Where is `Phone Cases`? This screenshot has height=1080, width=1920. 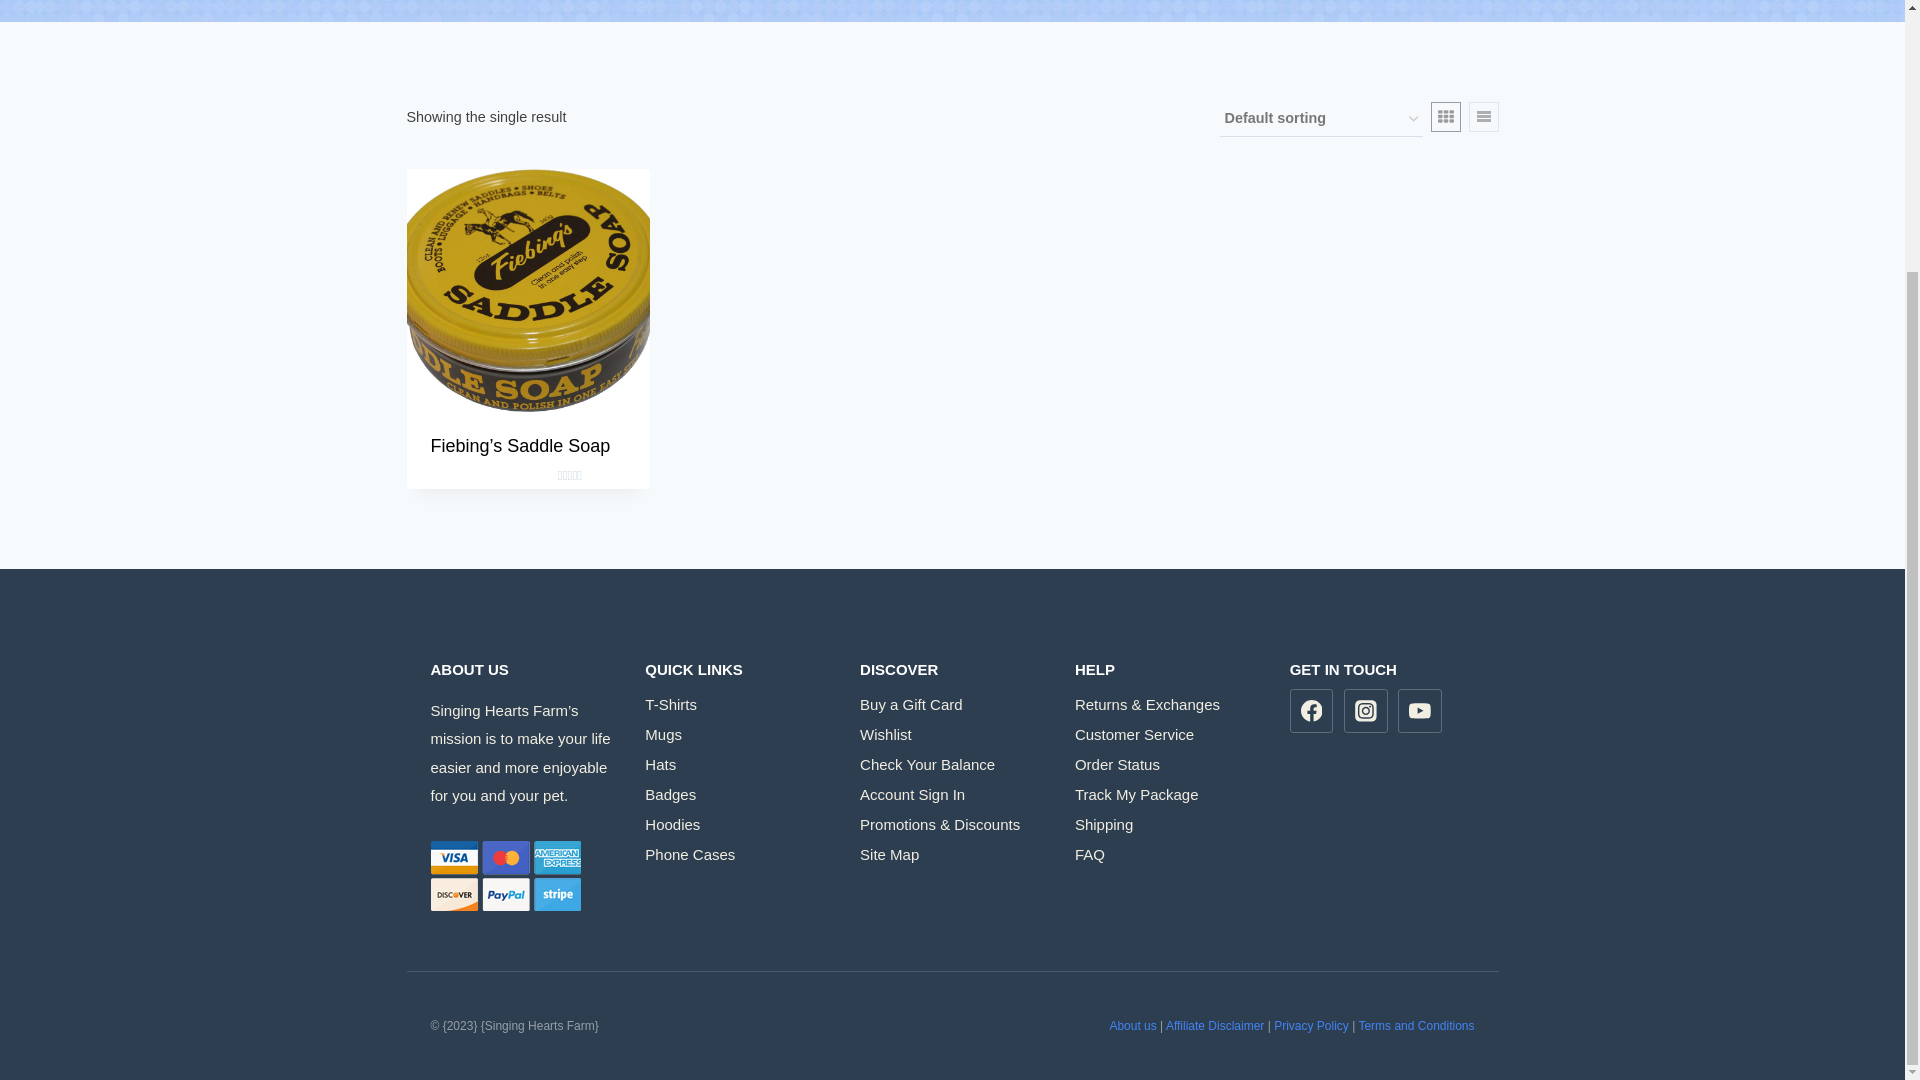
Phone Cases is located at coordinates (737, 854).